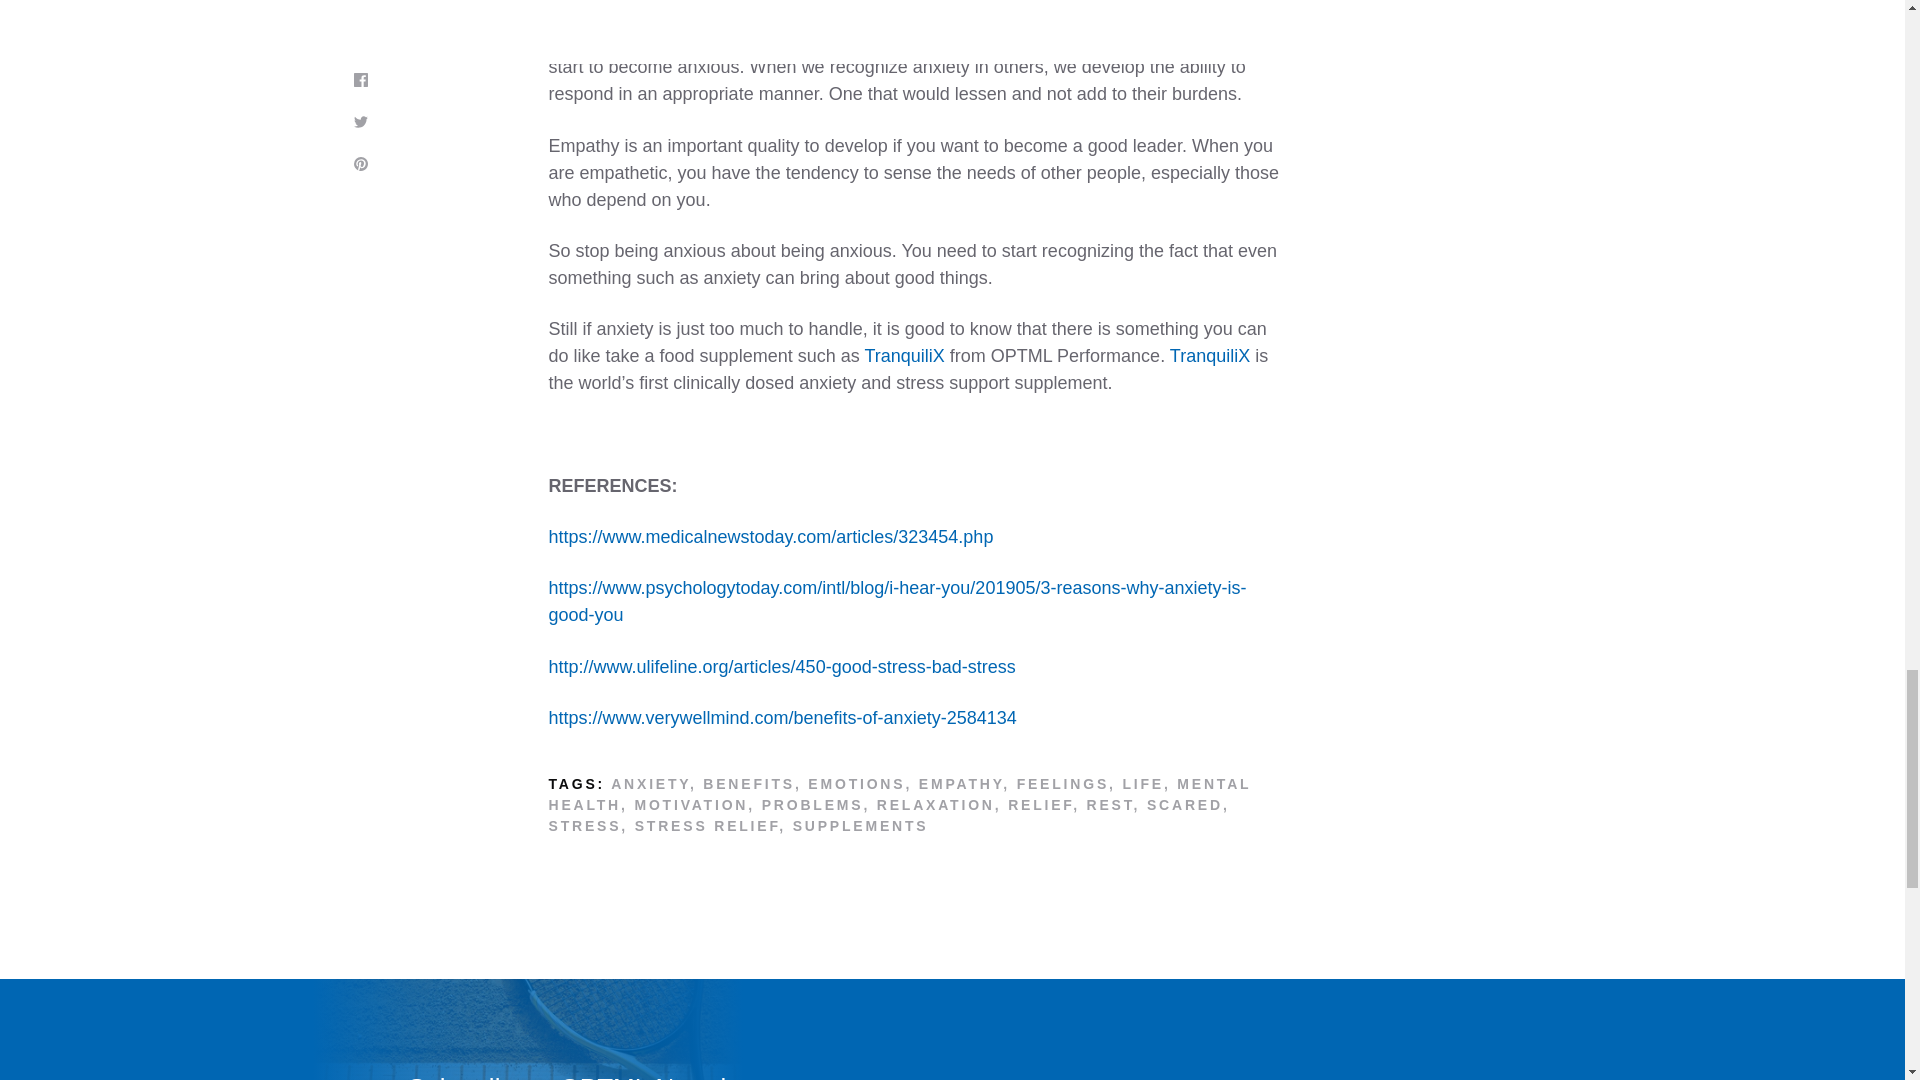 The width and height of the screenshot is (1920, 1080). What do you see at coordinates (1063, 784) in the screenshot?
I see `Show articles tagged feelings` at bounding box center [1063, 784].